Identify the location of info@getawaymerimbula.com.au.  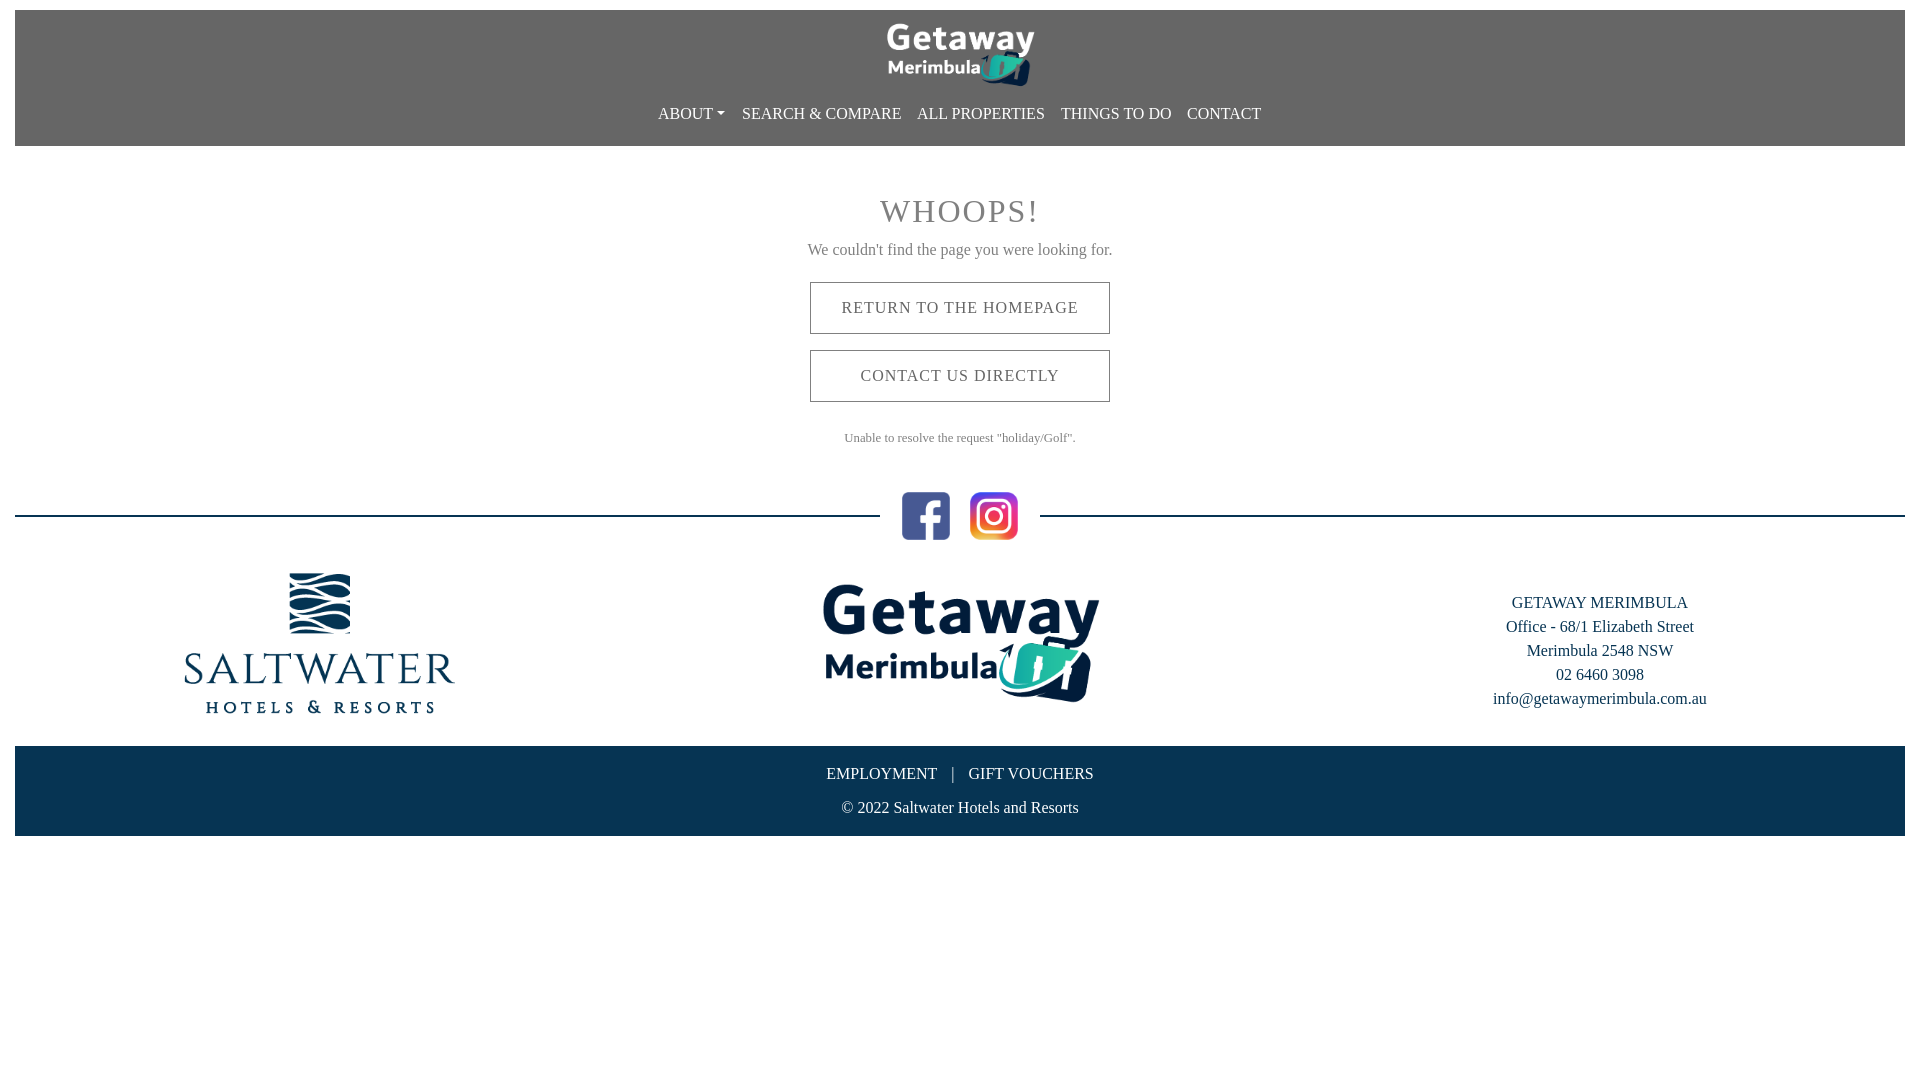
(1600, 698).